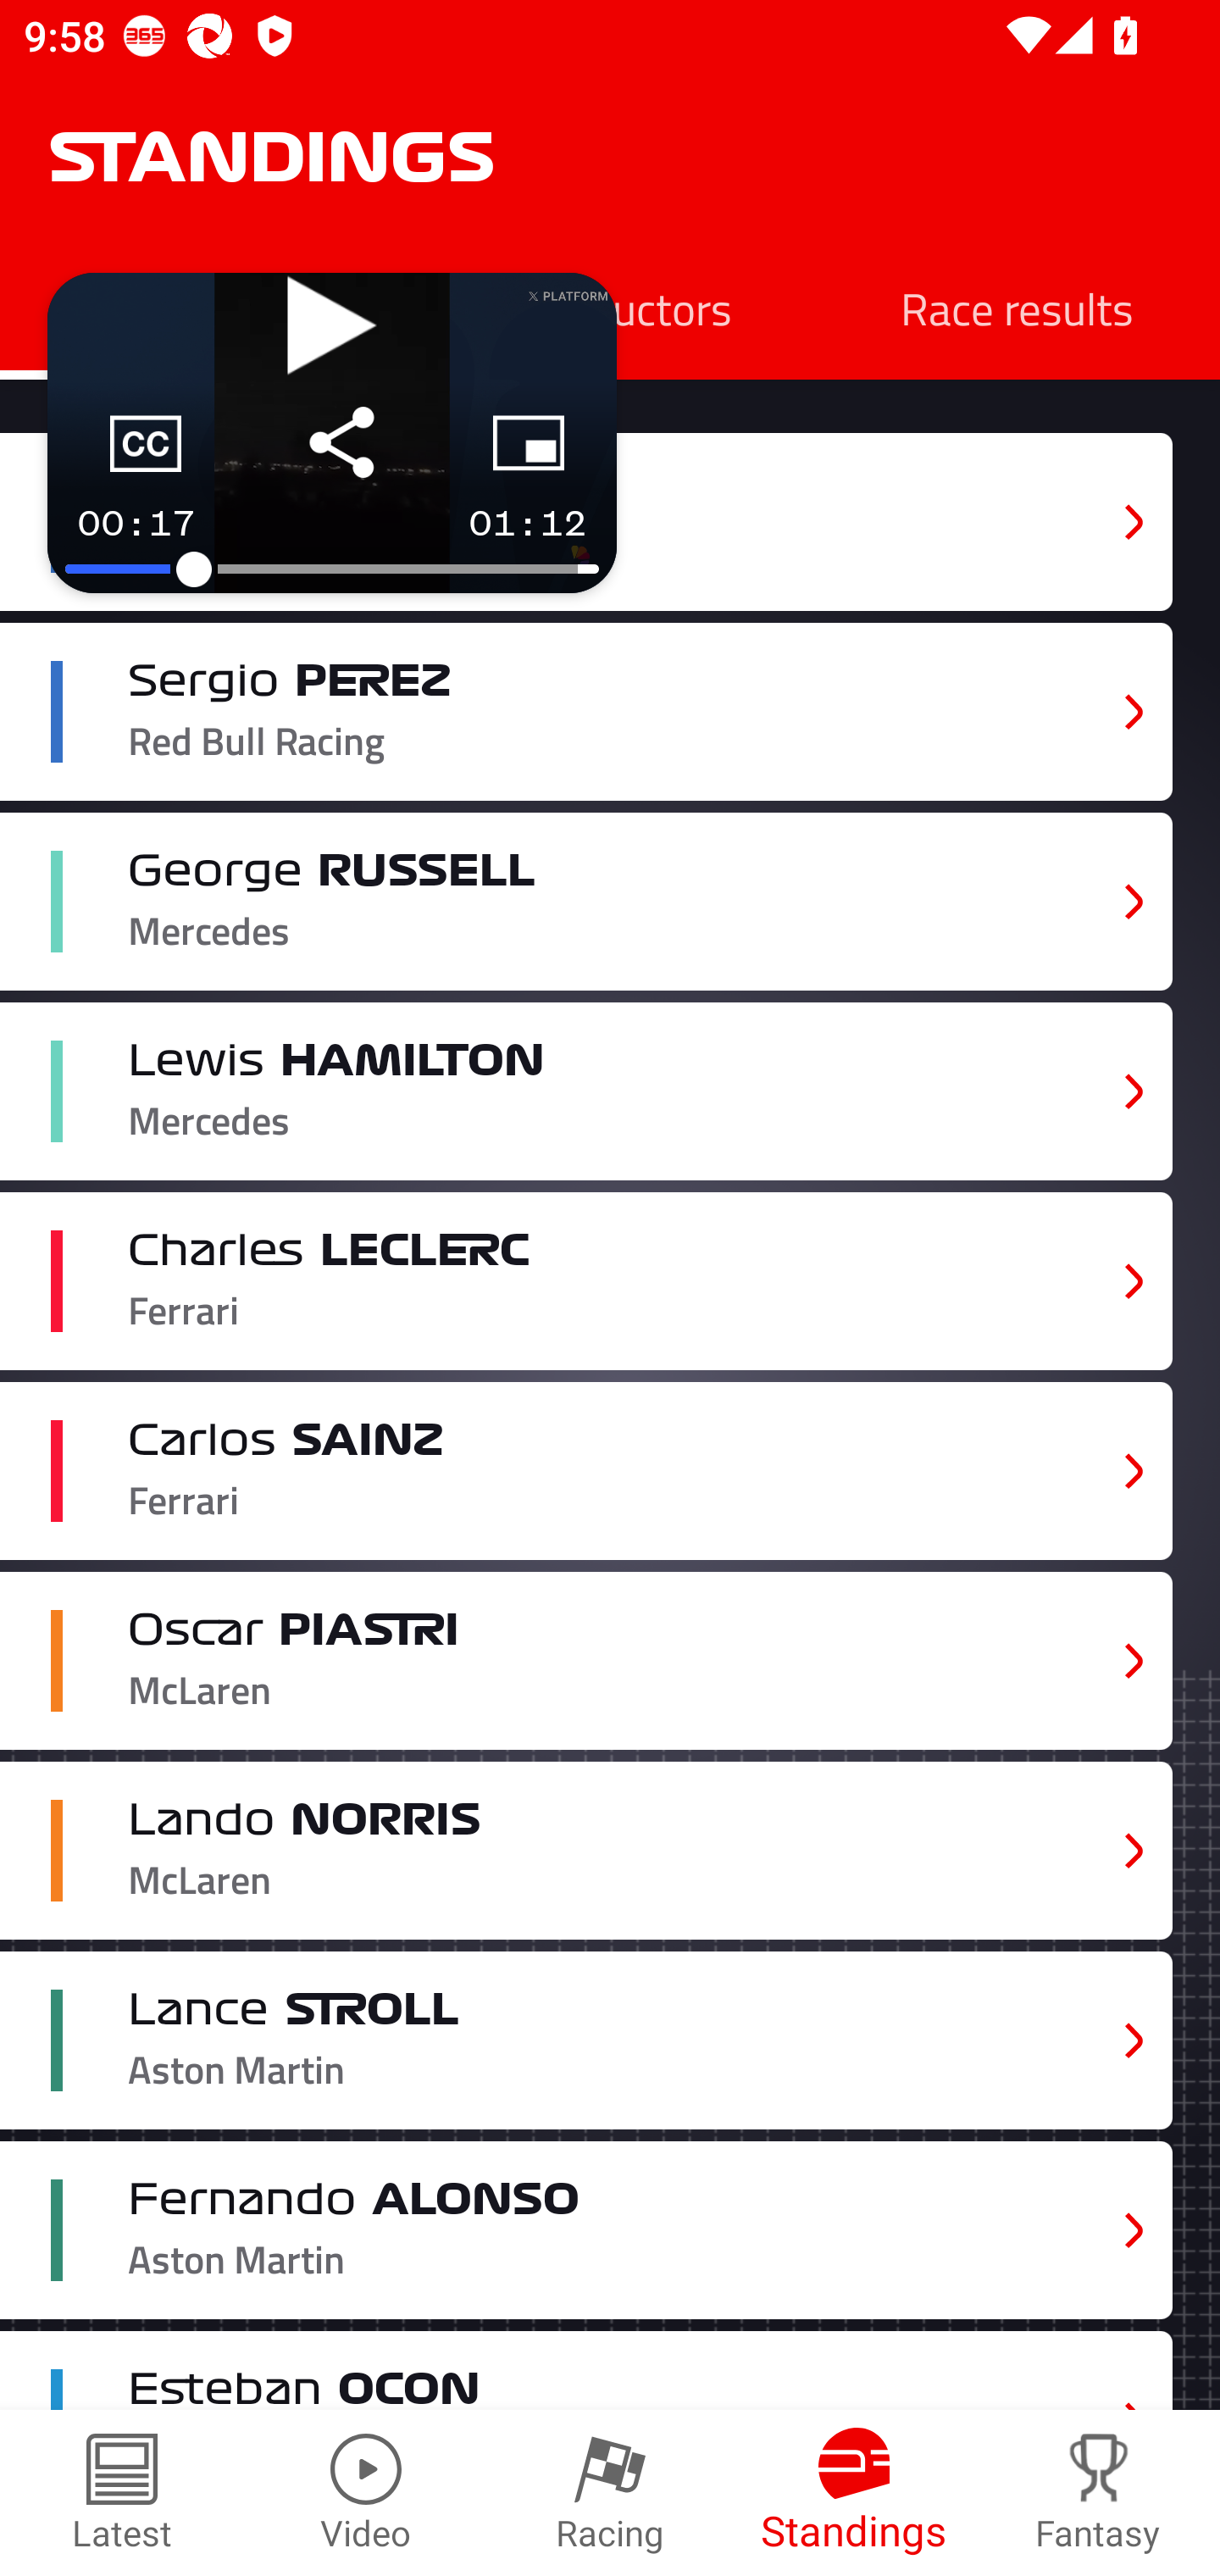 This screenshot has height=2576, width=1220. I want to click on Video, so click(366, 2493).